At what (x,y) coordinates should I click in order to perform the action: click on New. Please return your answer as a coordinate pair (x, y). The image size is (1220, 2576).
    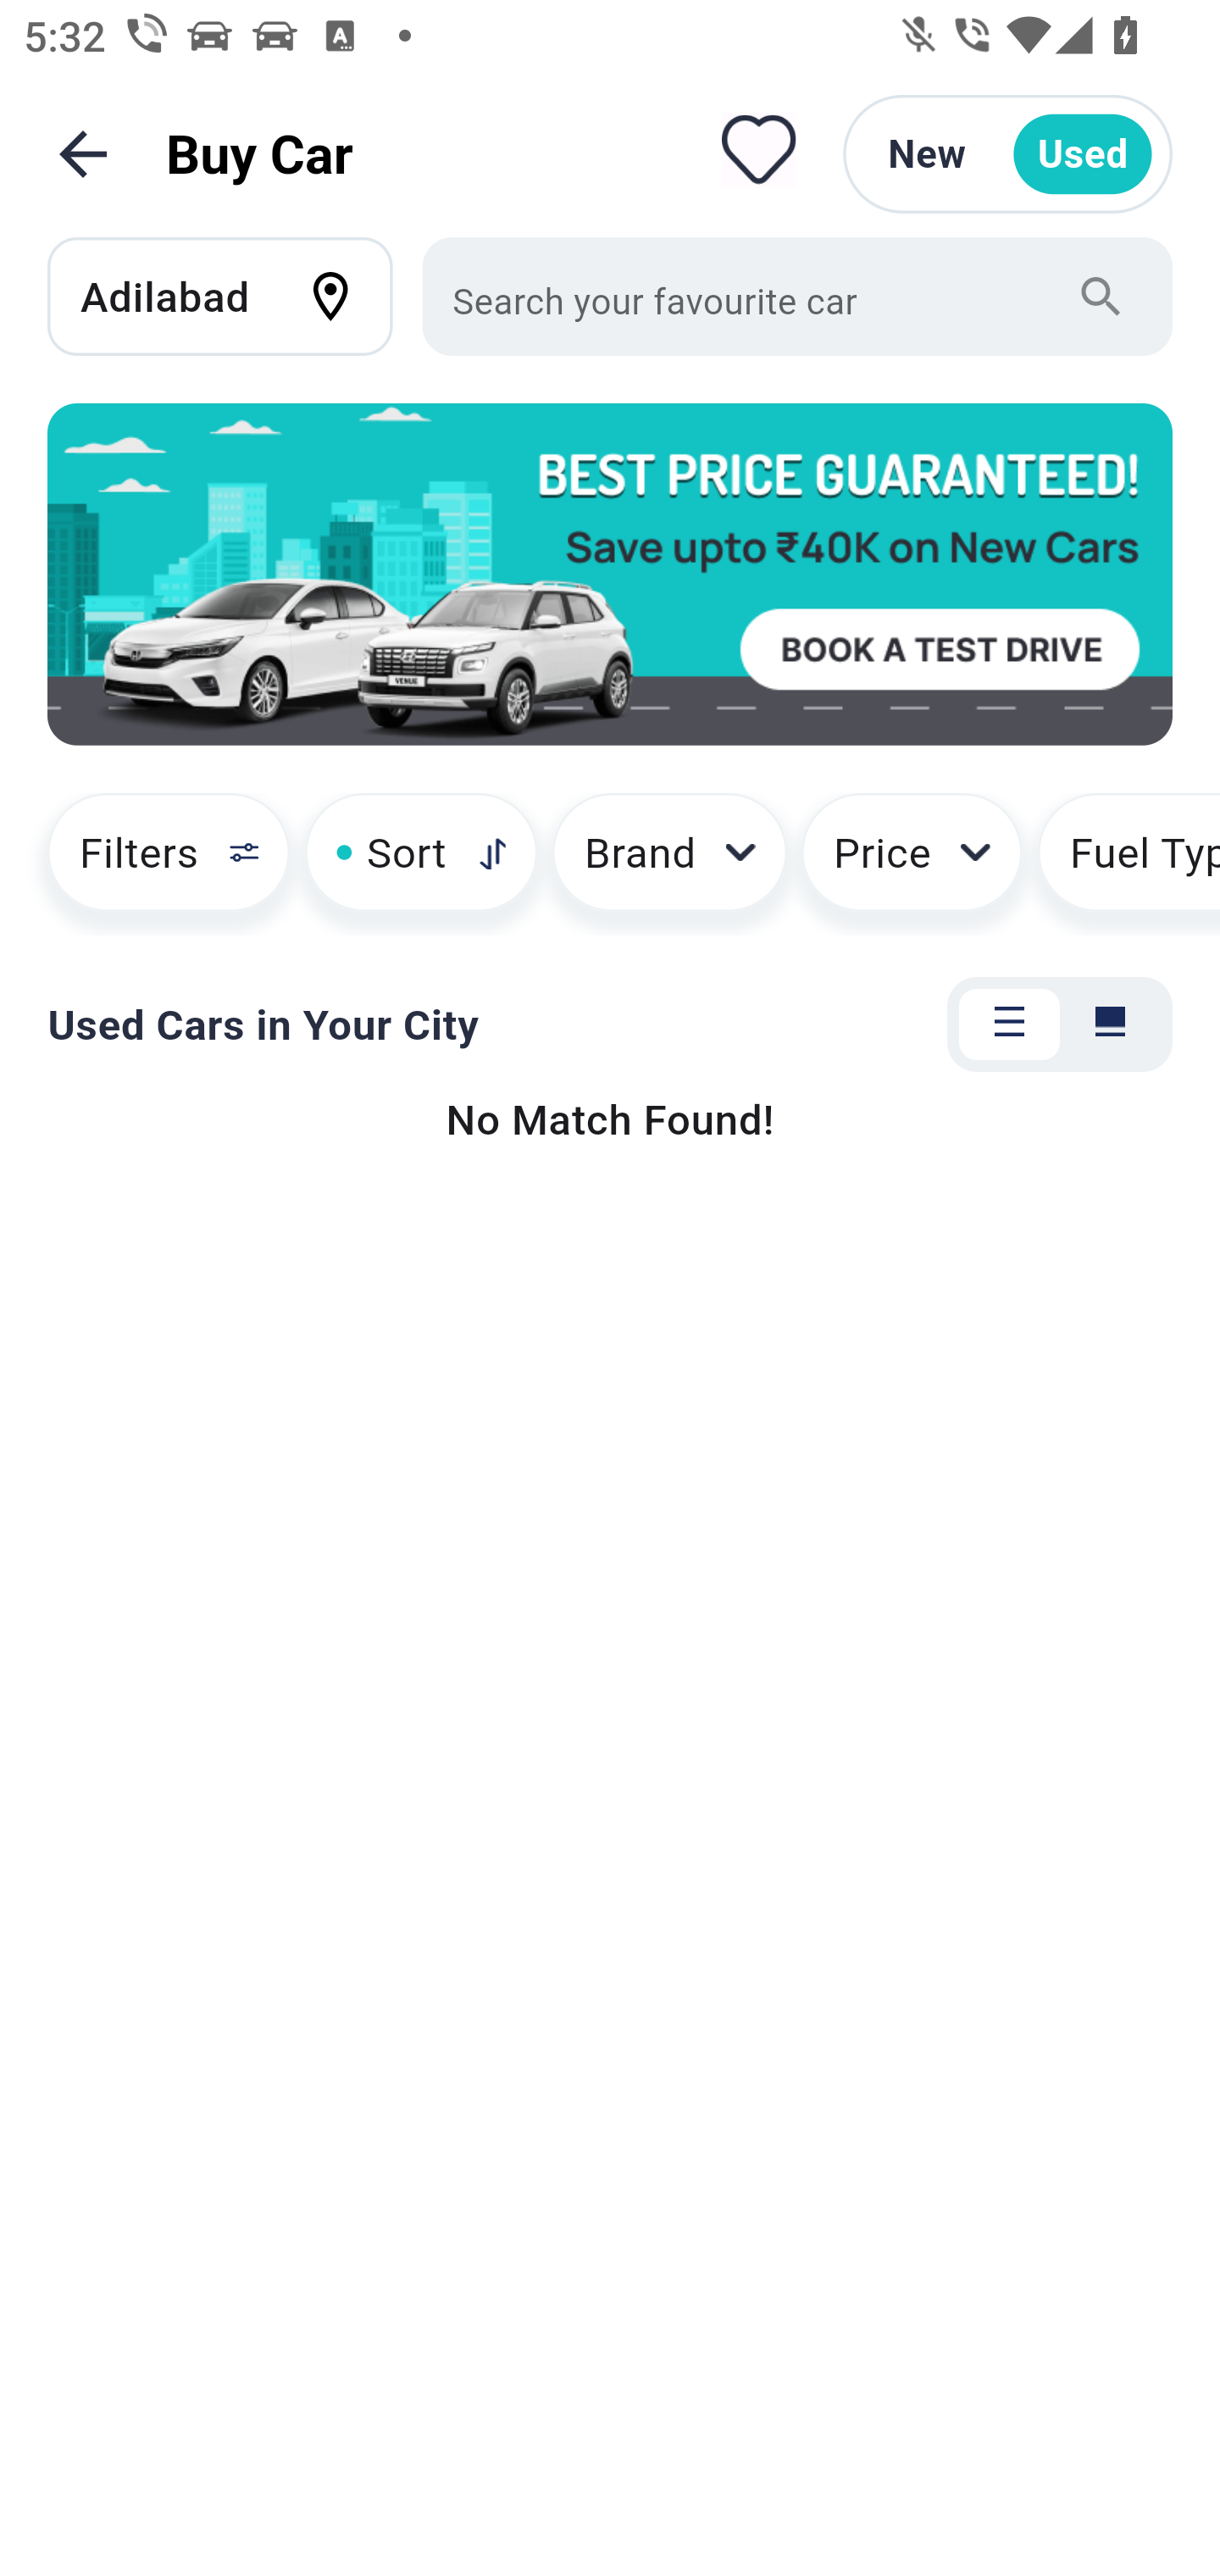
    Looking at the image, I should click on (927, 154).